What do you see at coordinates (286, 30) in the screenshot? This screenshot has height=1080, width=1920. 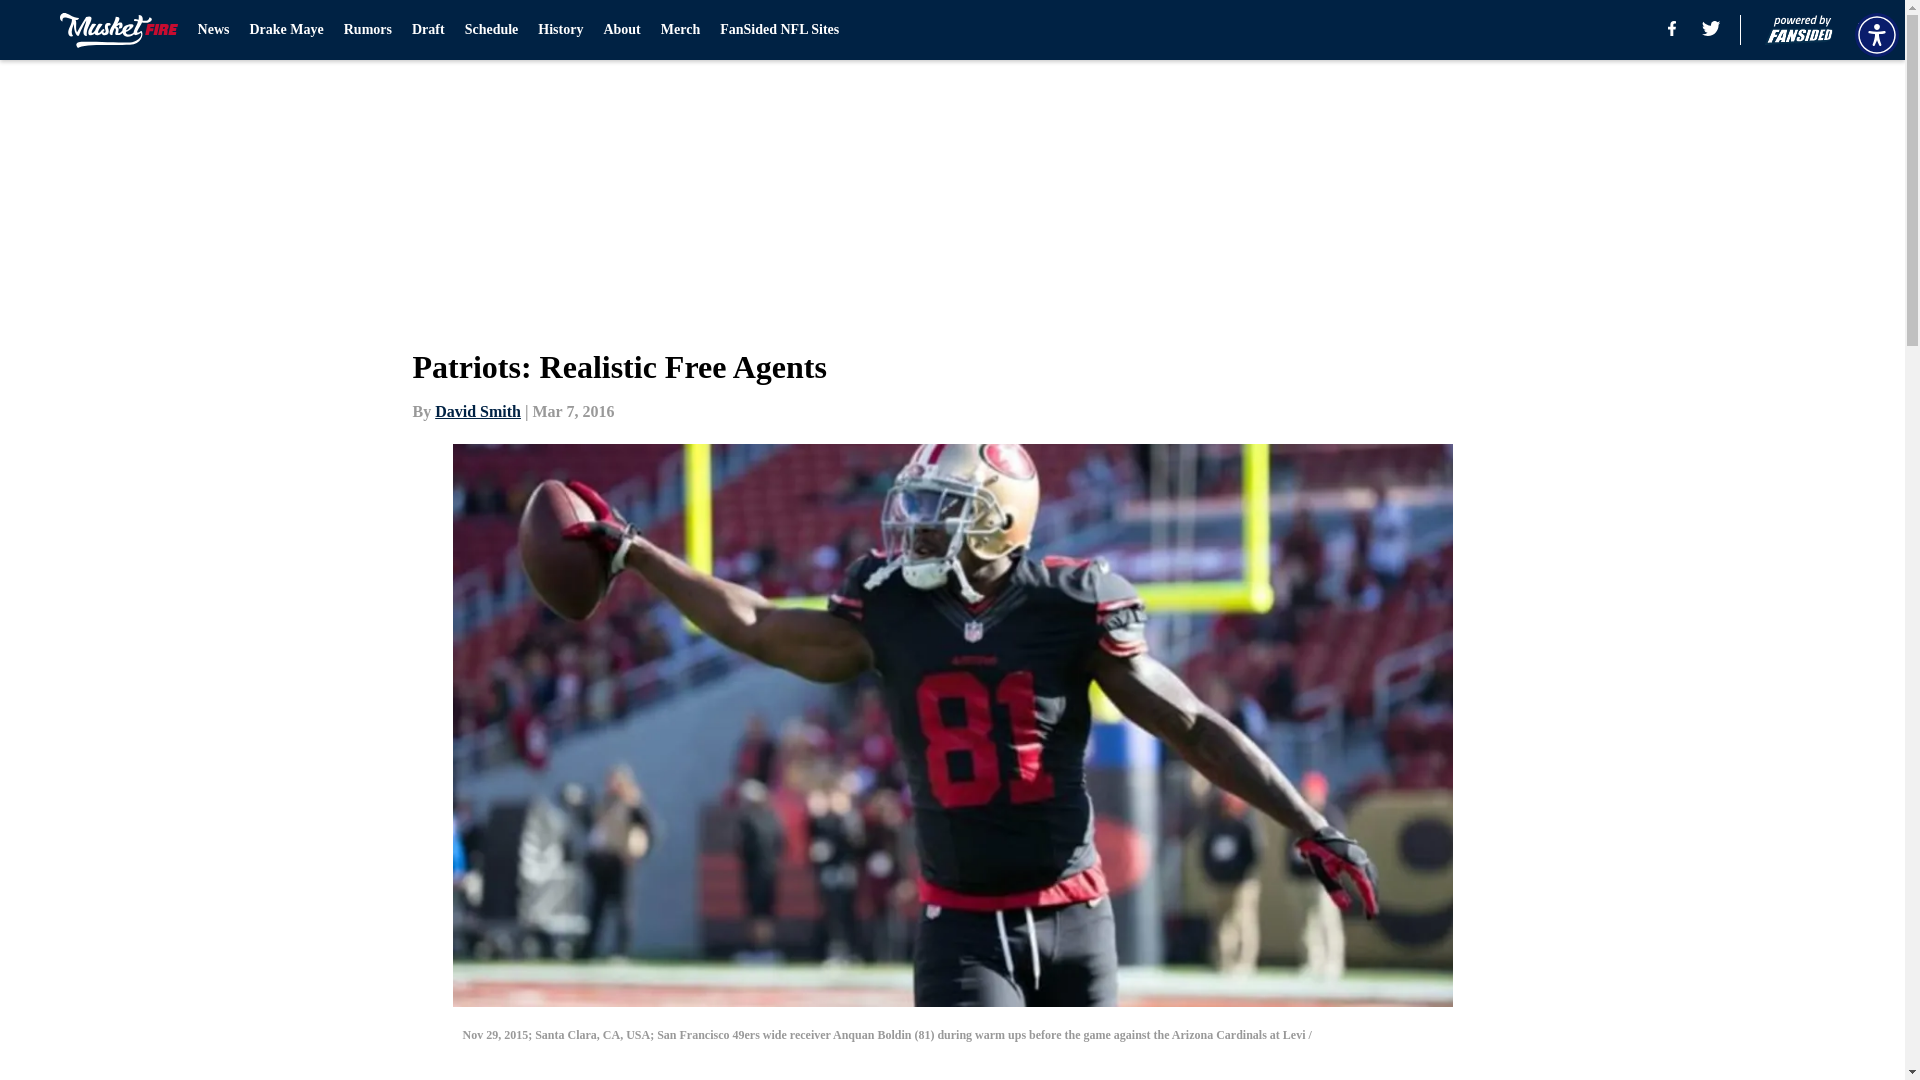 I see `Drake Maye` at bounding box center [286, 30].